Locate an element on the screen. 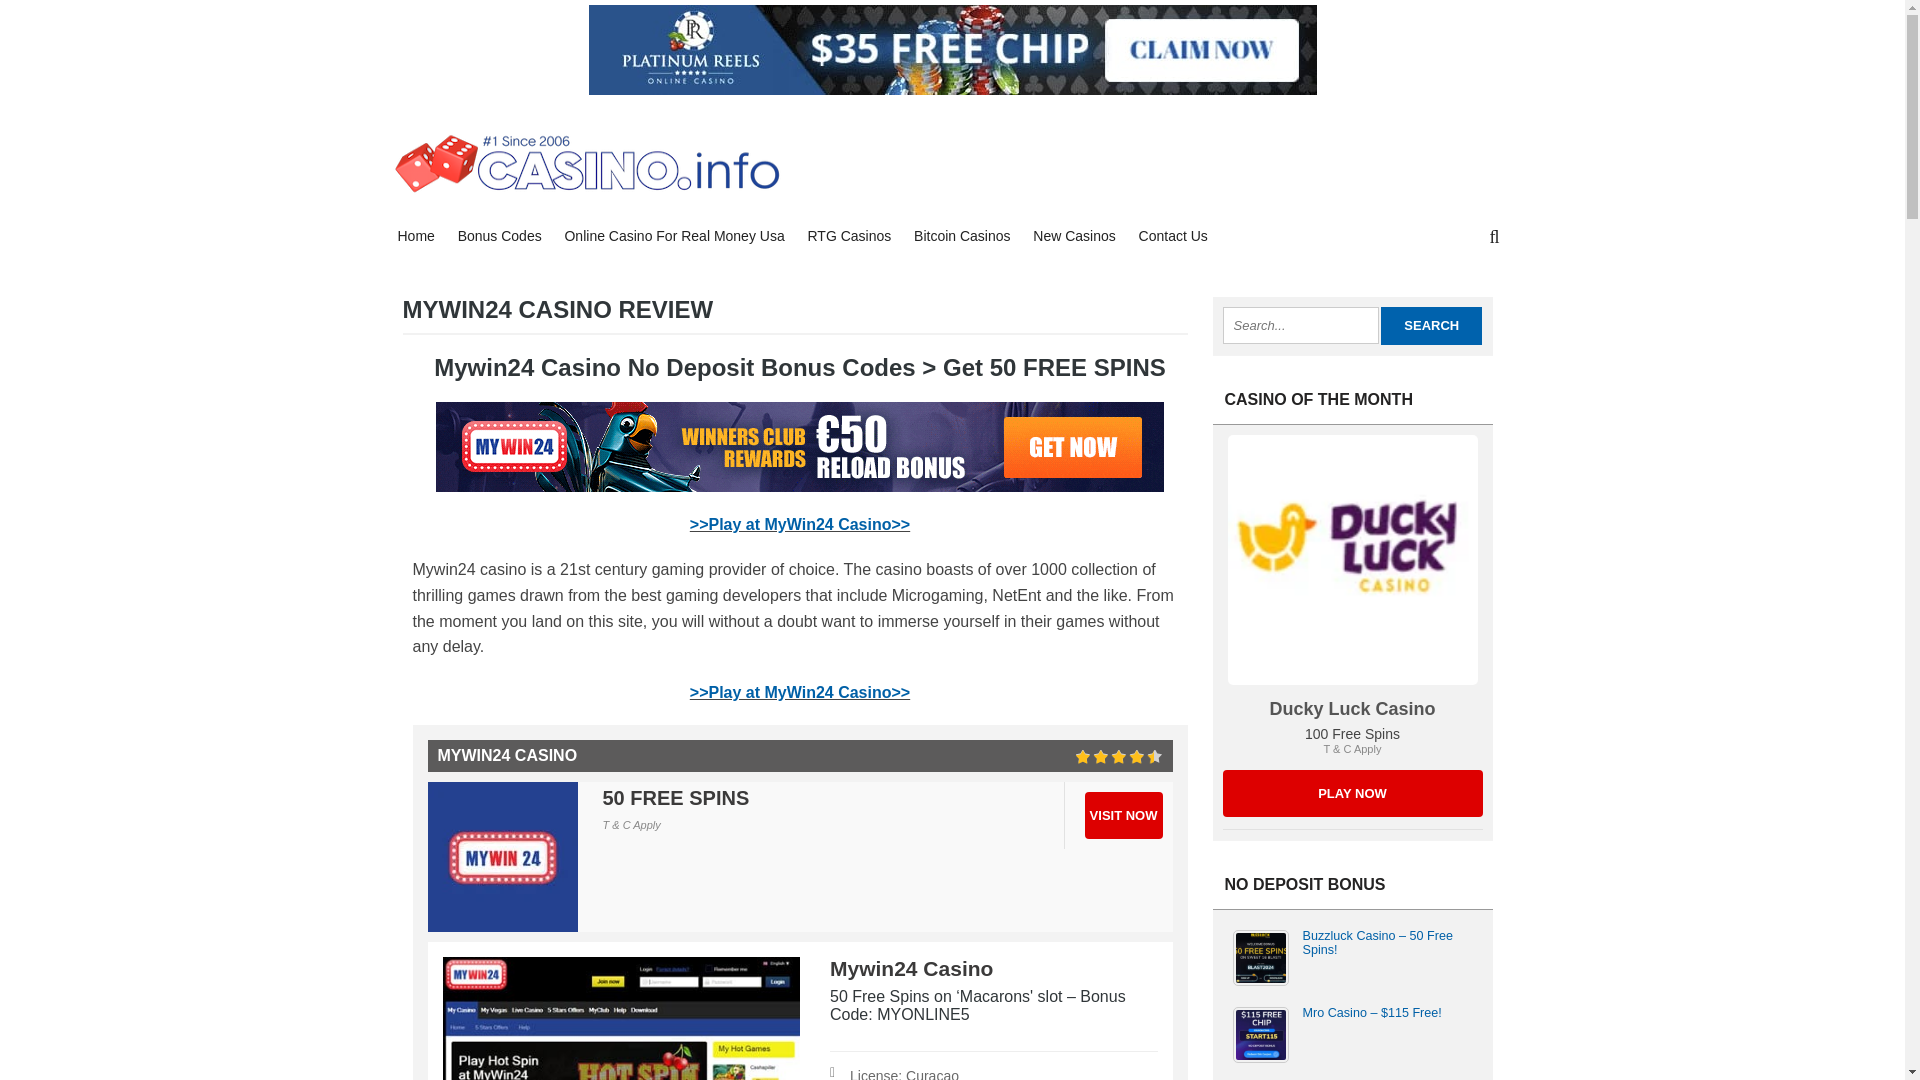  Ducky Luck Casino is located at coordinates (1352, 708).